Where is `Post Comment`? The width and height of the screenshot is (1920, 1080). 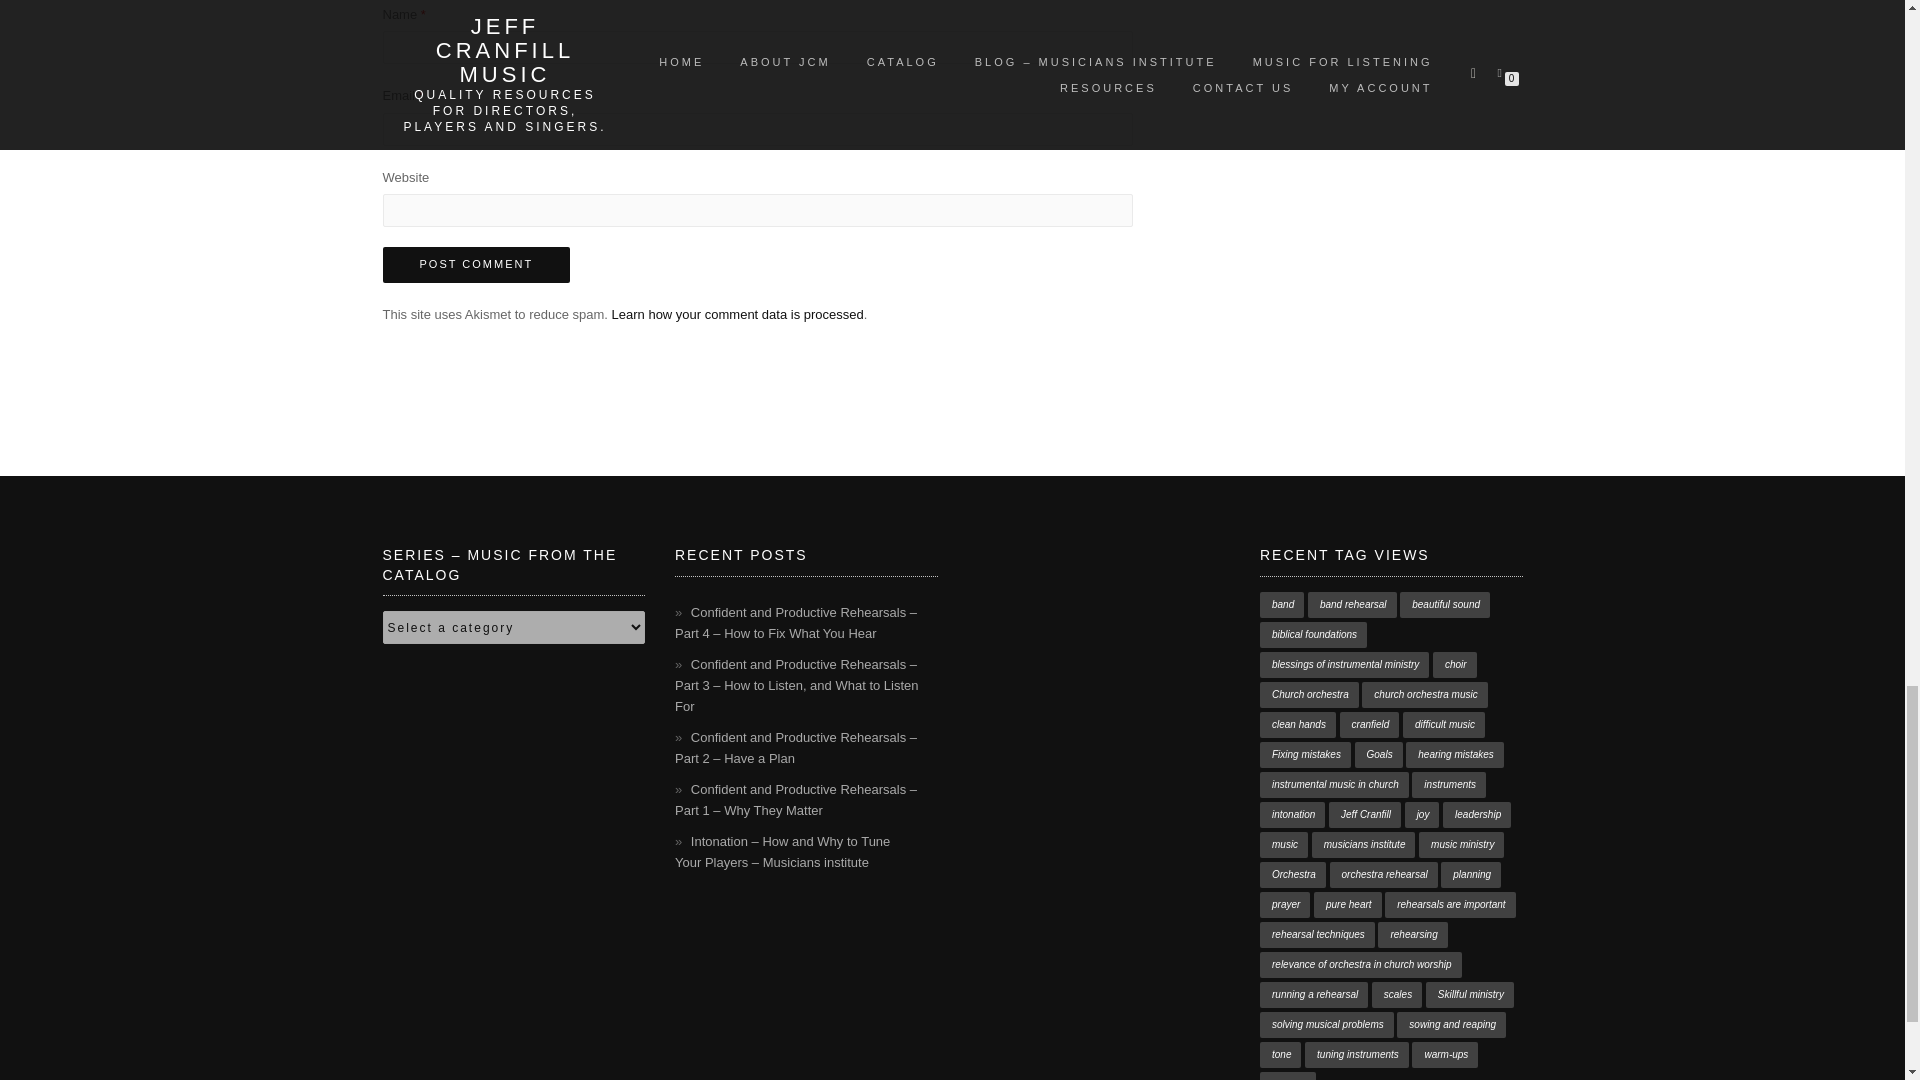
Post Comment is located at coordinates (476, 264).